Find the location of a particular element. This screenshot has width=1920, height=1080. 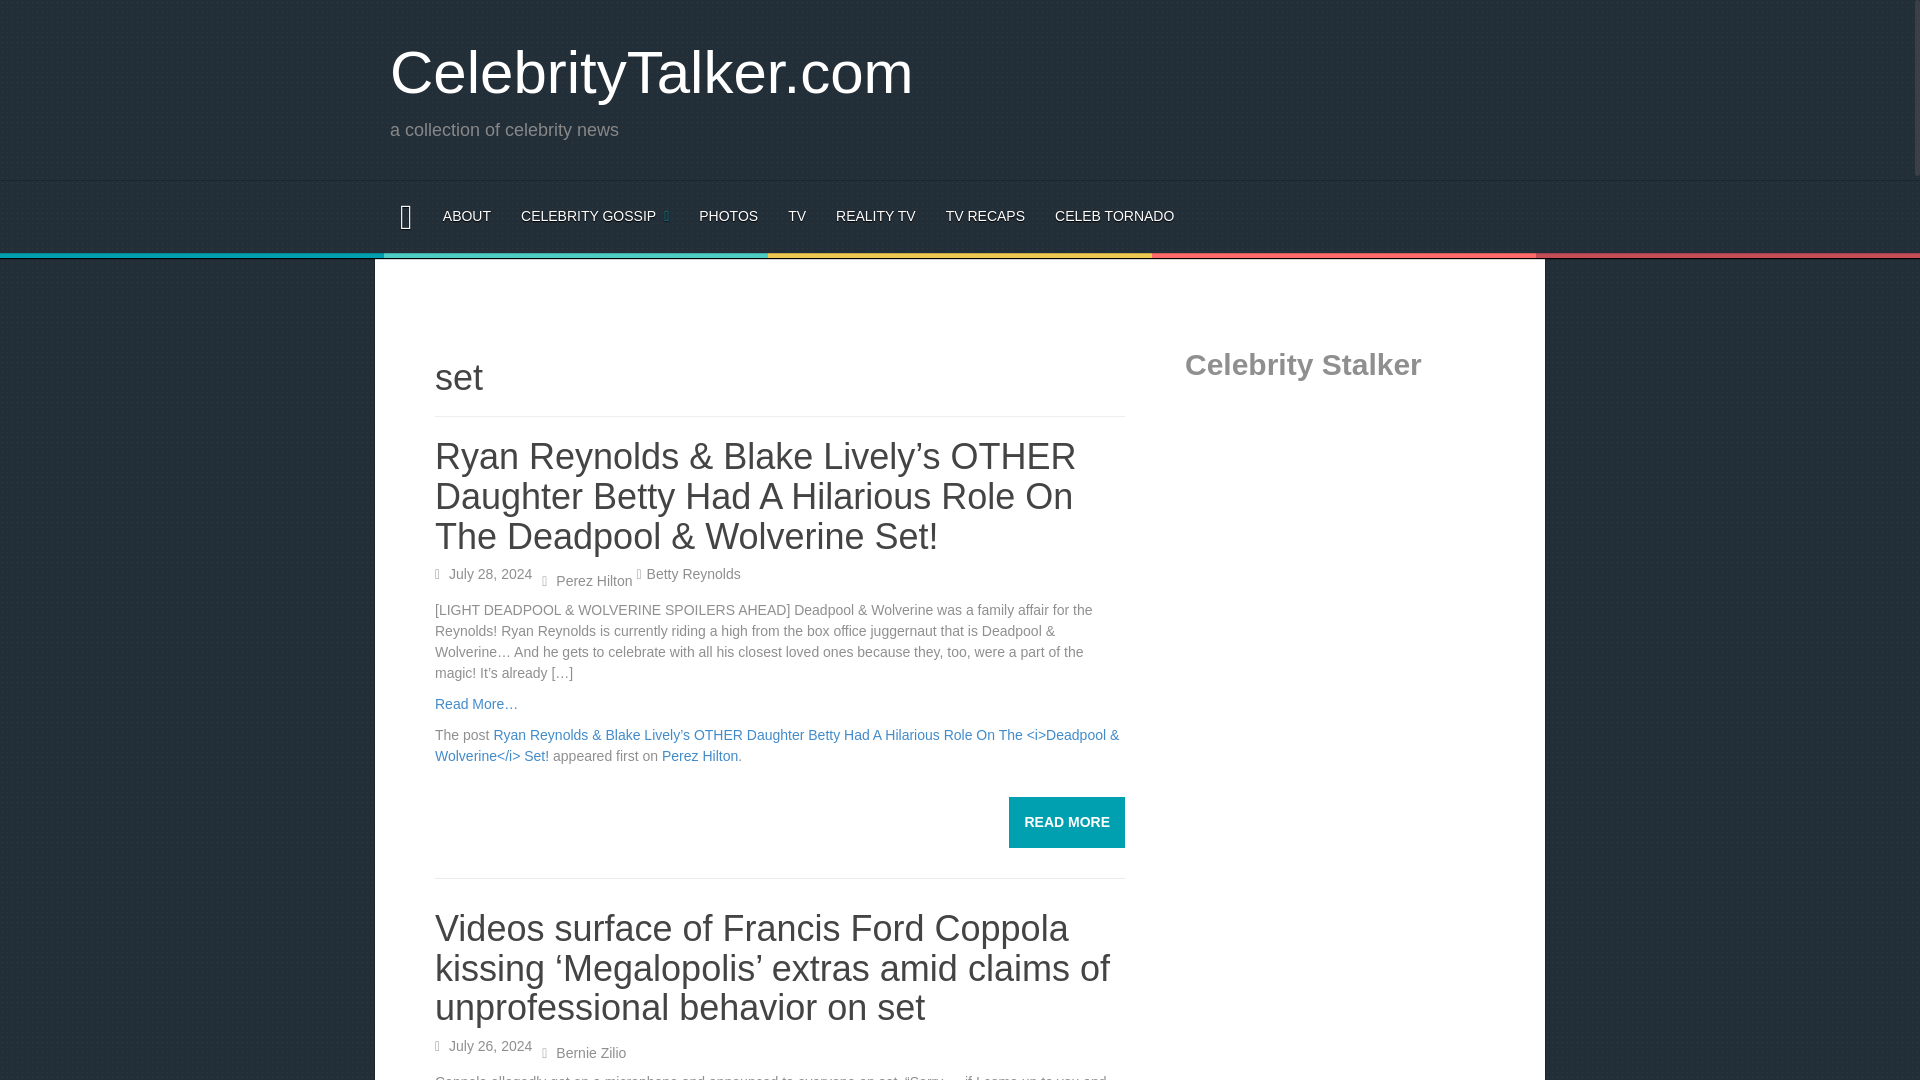

Perez Hilton is located at coordinates (594, 580).